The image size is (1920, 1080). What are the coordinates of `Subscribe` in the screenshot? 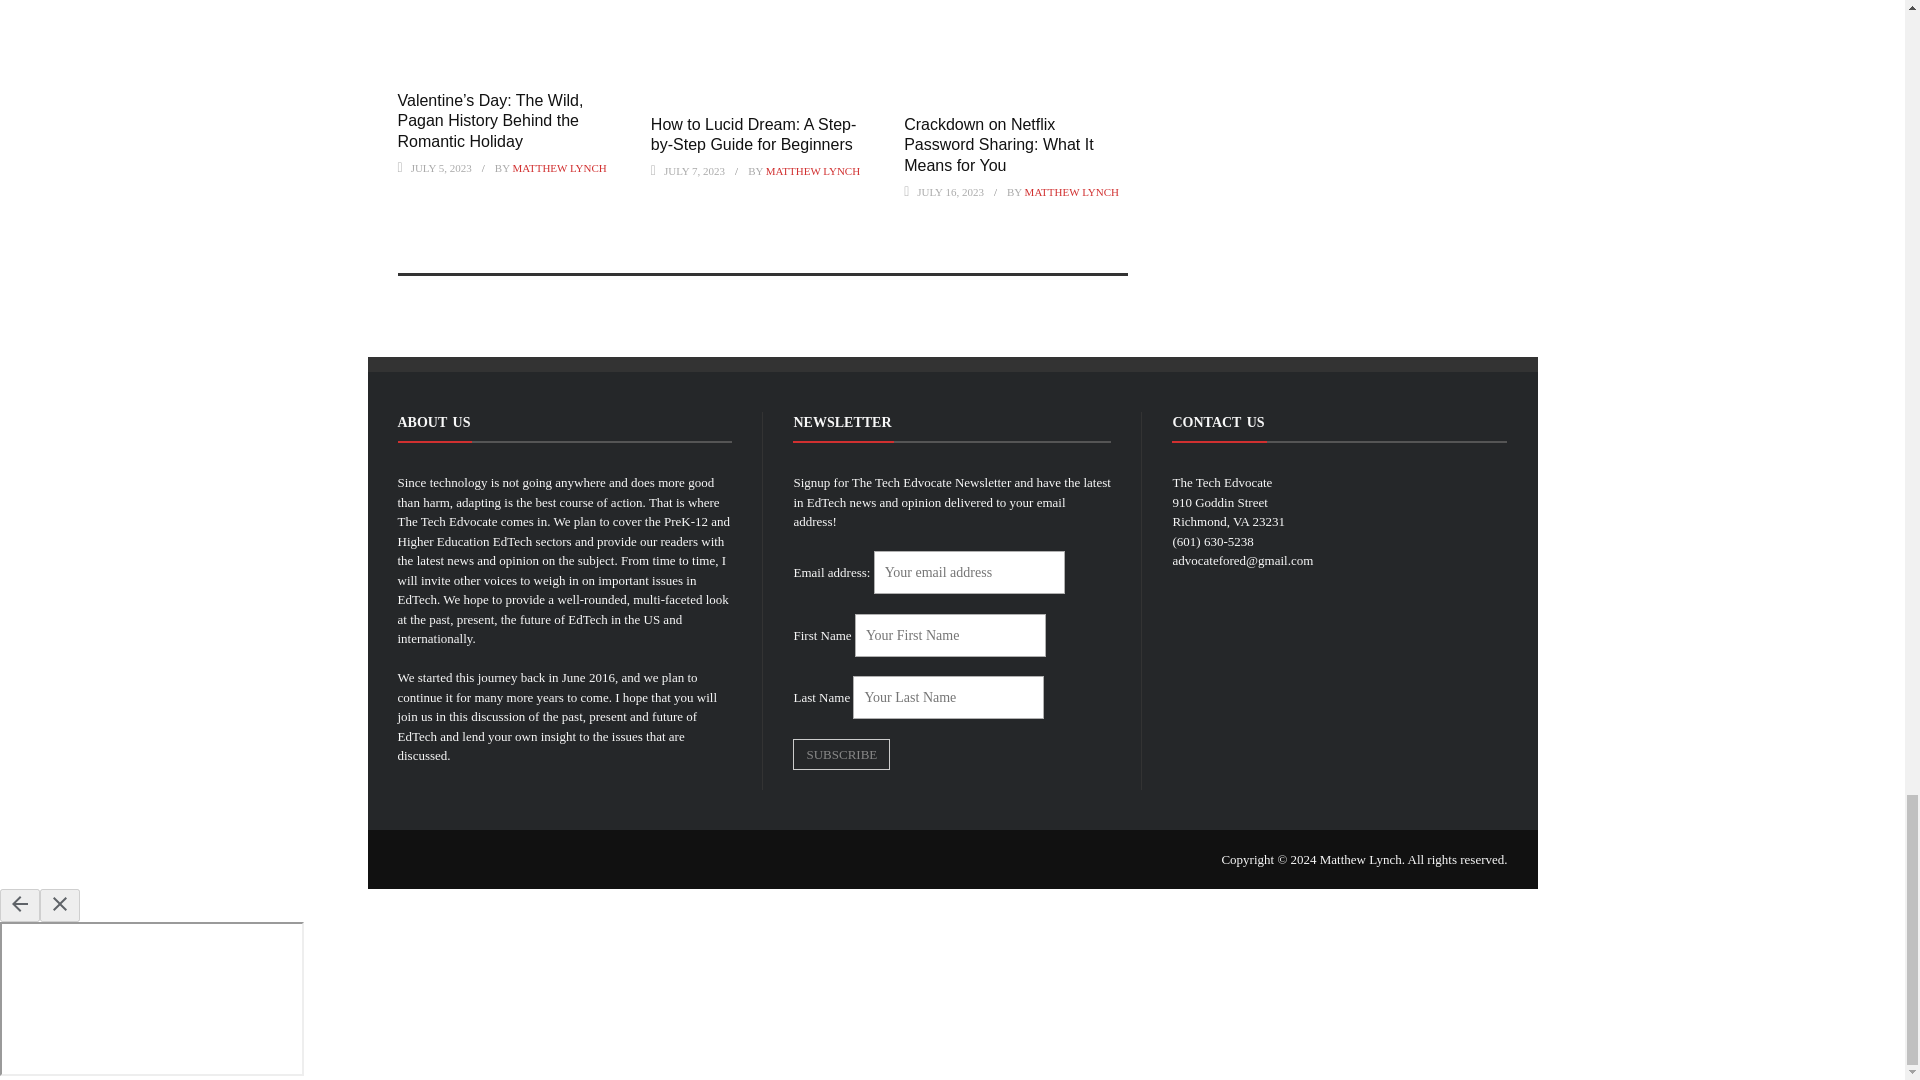 It's located at (841, 754).